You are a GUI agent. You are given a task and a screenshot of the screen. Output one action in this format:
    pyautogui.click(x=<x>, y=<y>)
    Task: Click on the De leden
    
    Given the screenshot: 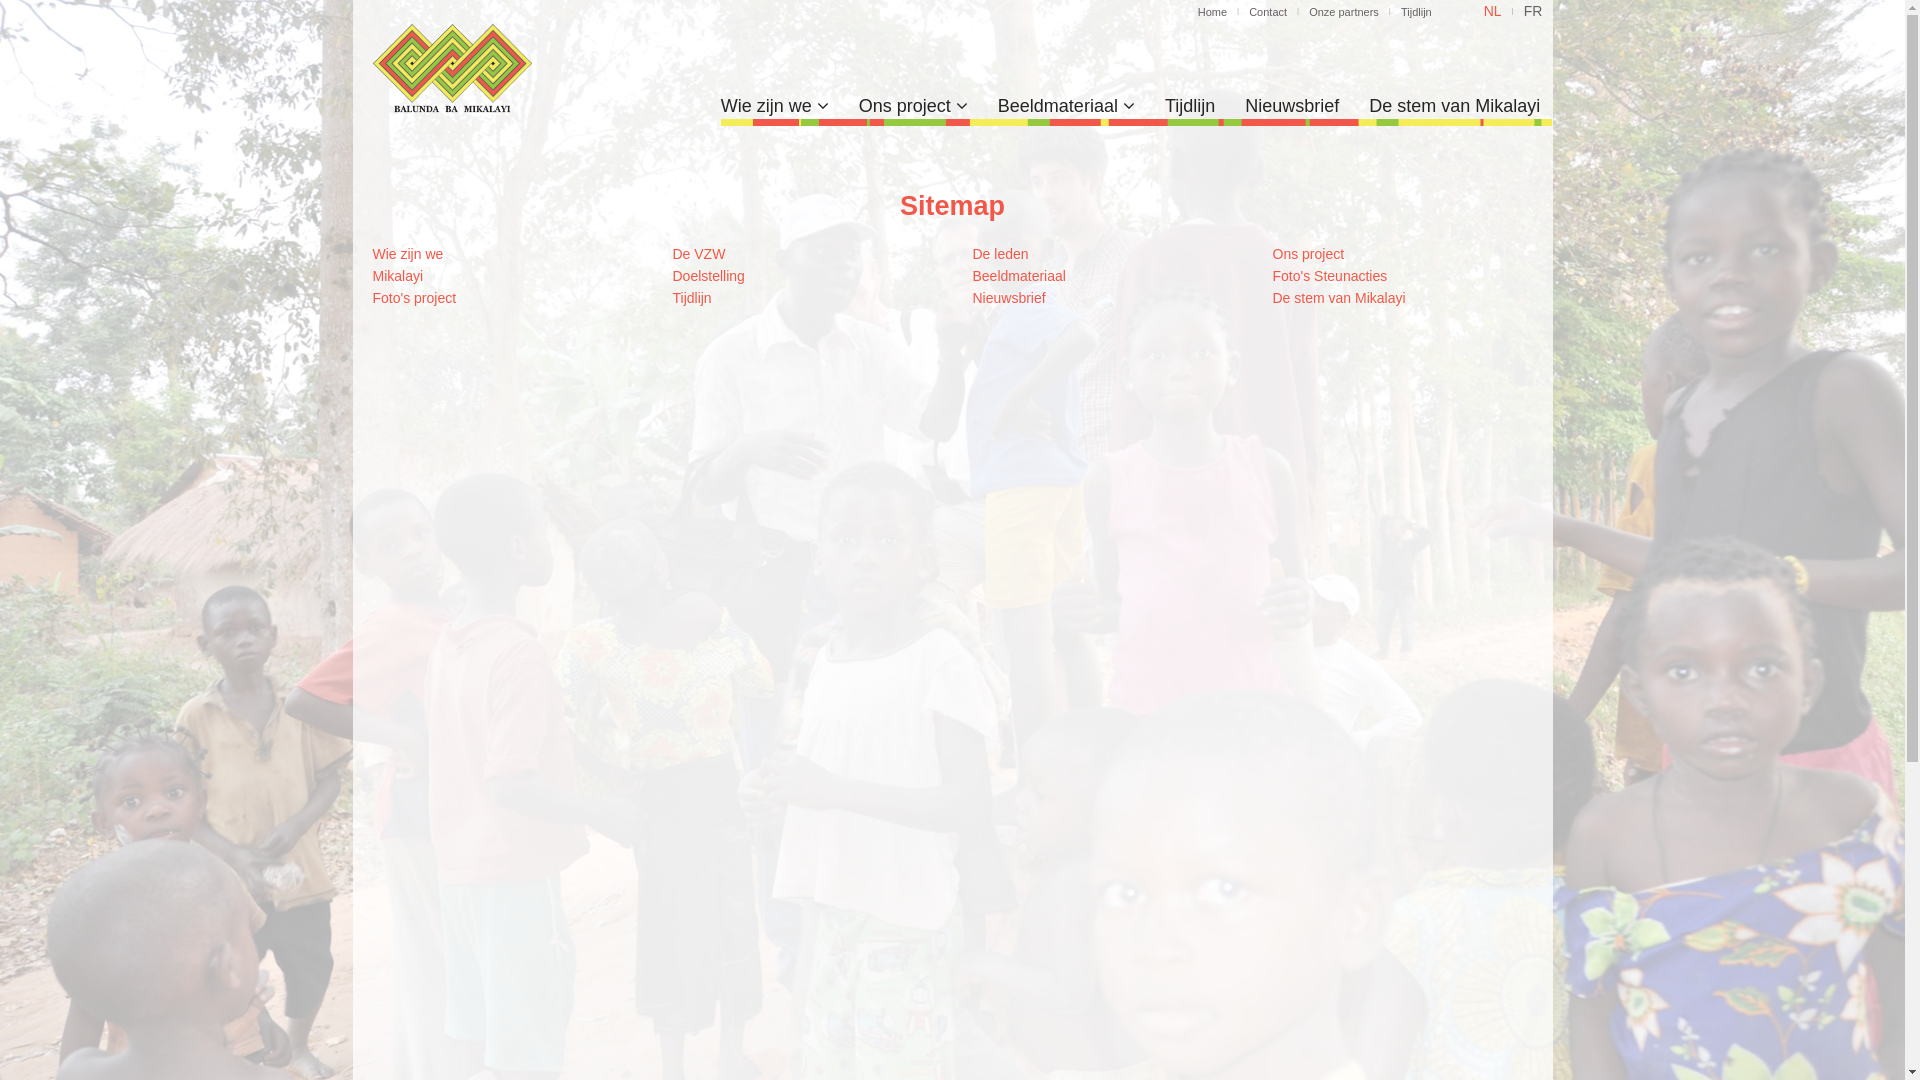 What is the action you would take?
    pyautogui.click(x=1000, y=254)
    